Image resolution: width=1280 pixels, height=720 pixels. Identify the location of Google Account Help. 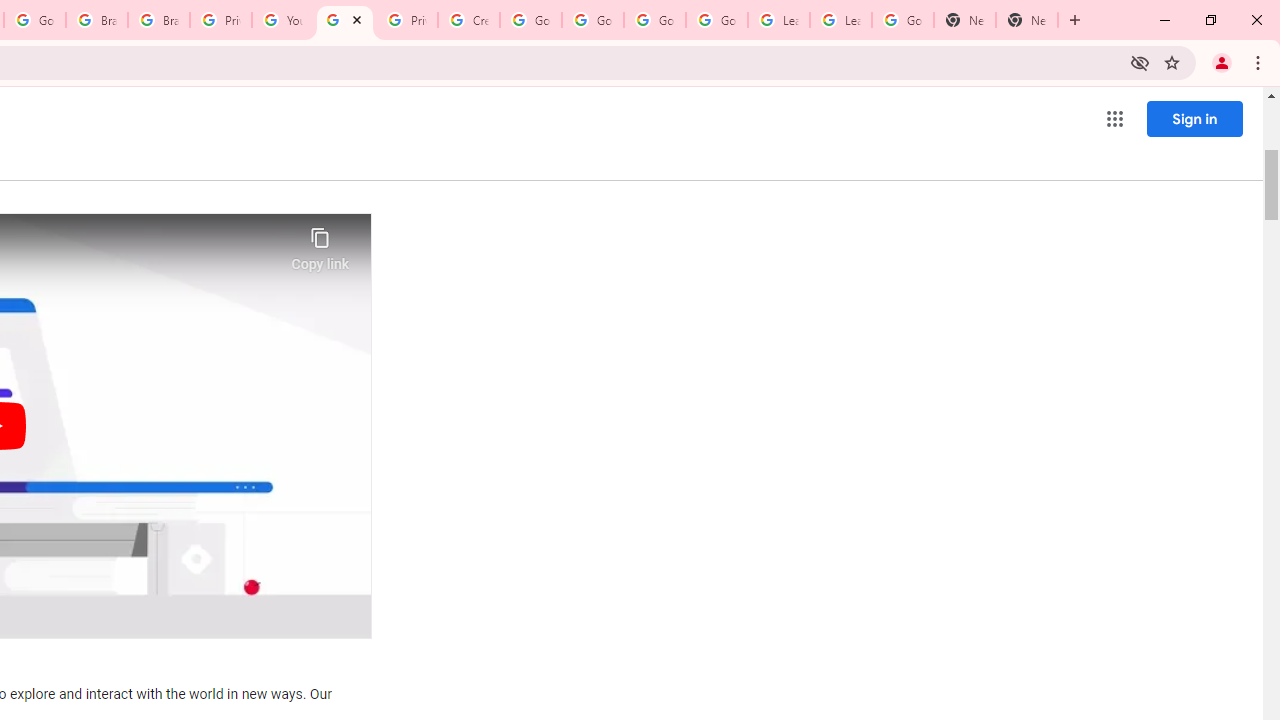
(654, 20).